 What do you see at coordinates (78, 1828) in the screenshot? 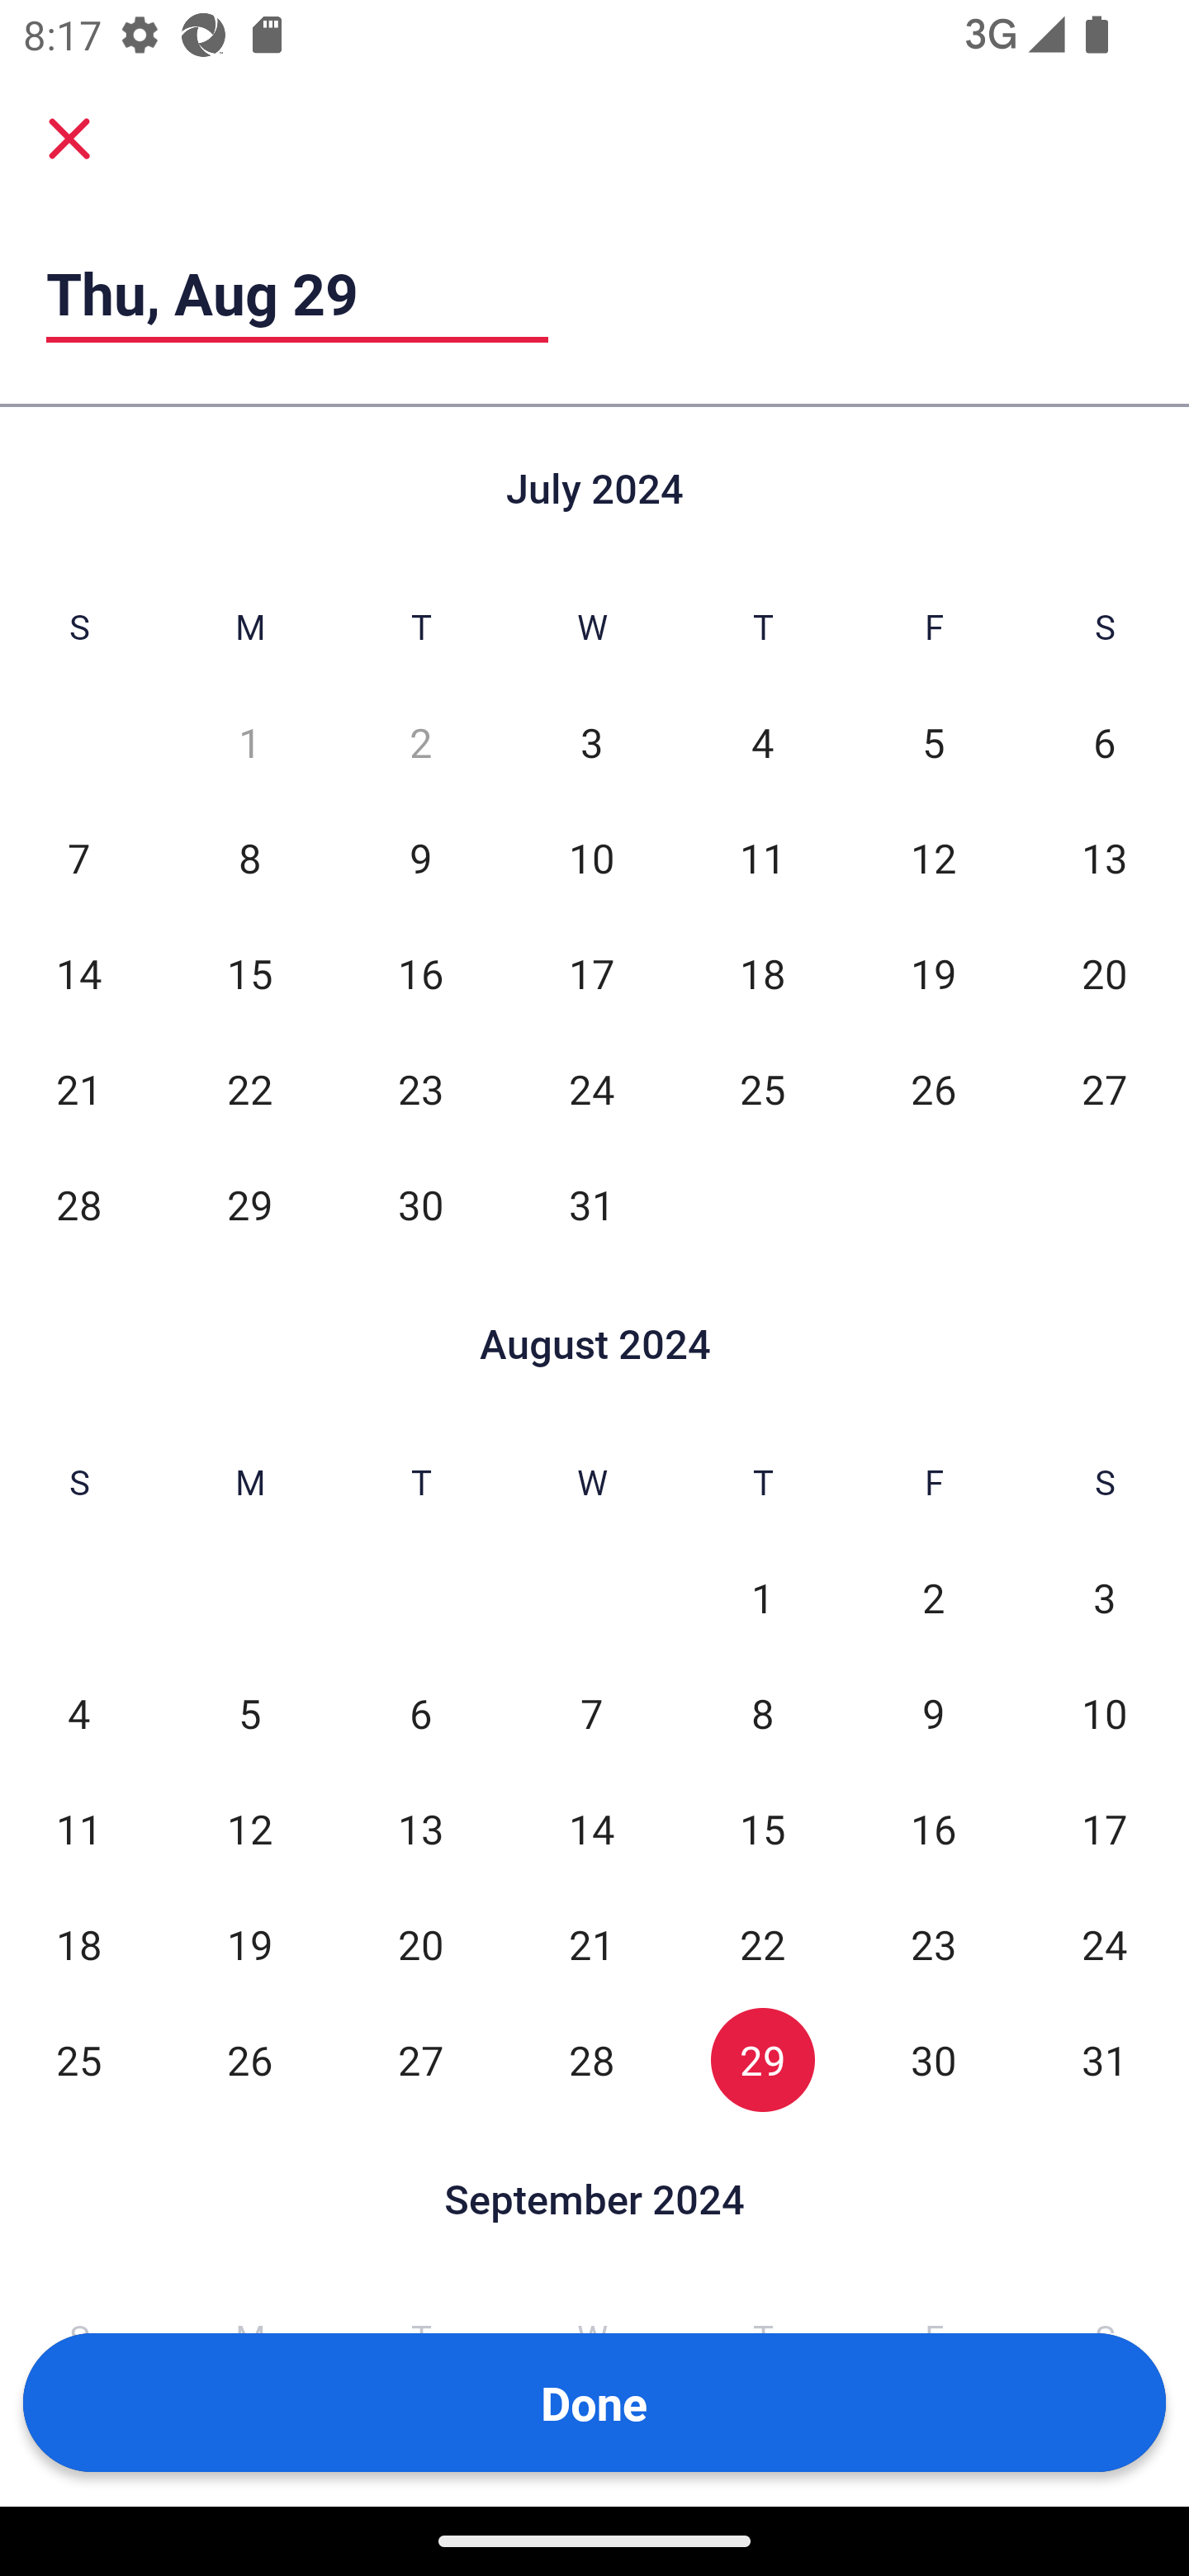
I see `11 Sun, Aug 11, Not Selected` at bounding box center [78, 1828].